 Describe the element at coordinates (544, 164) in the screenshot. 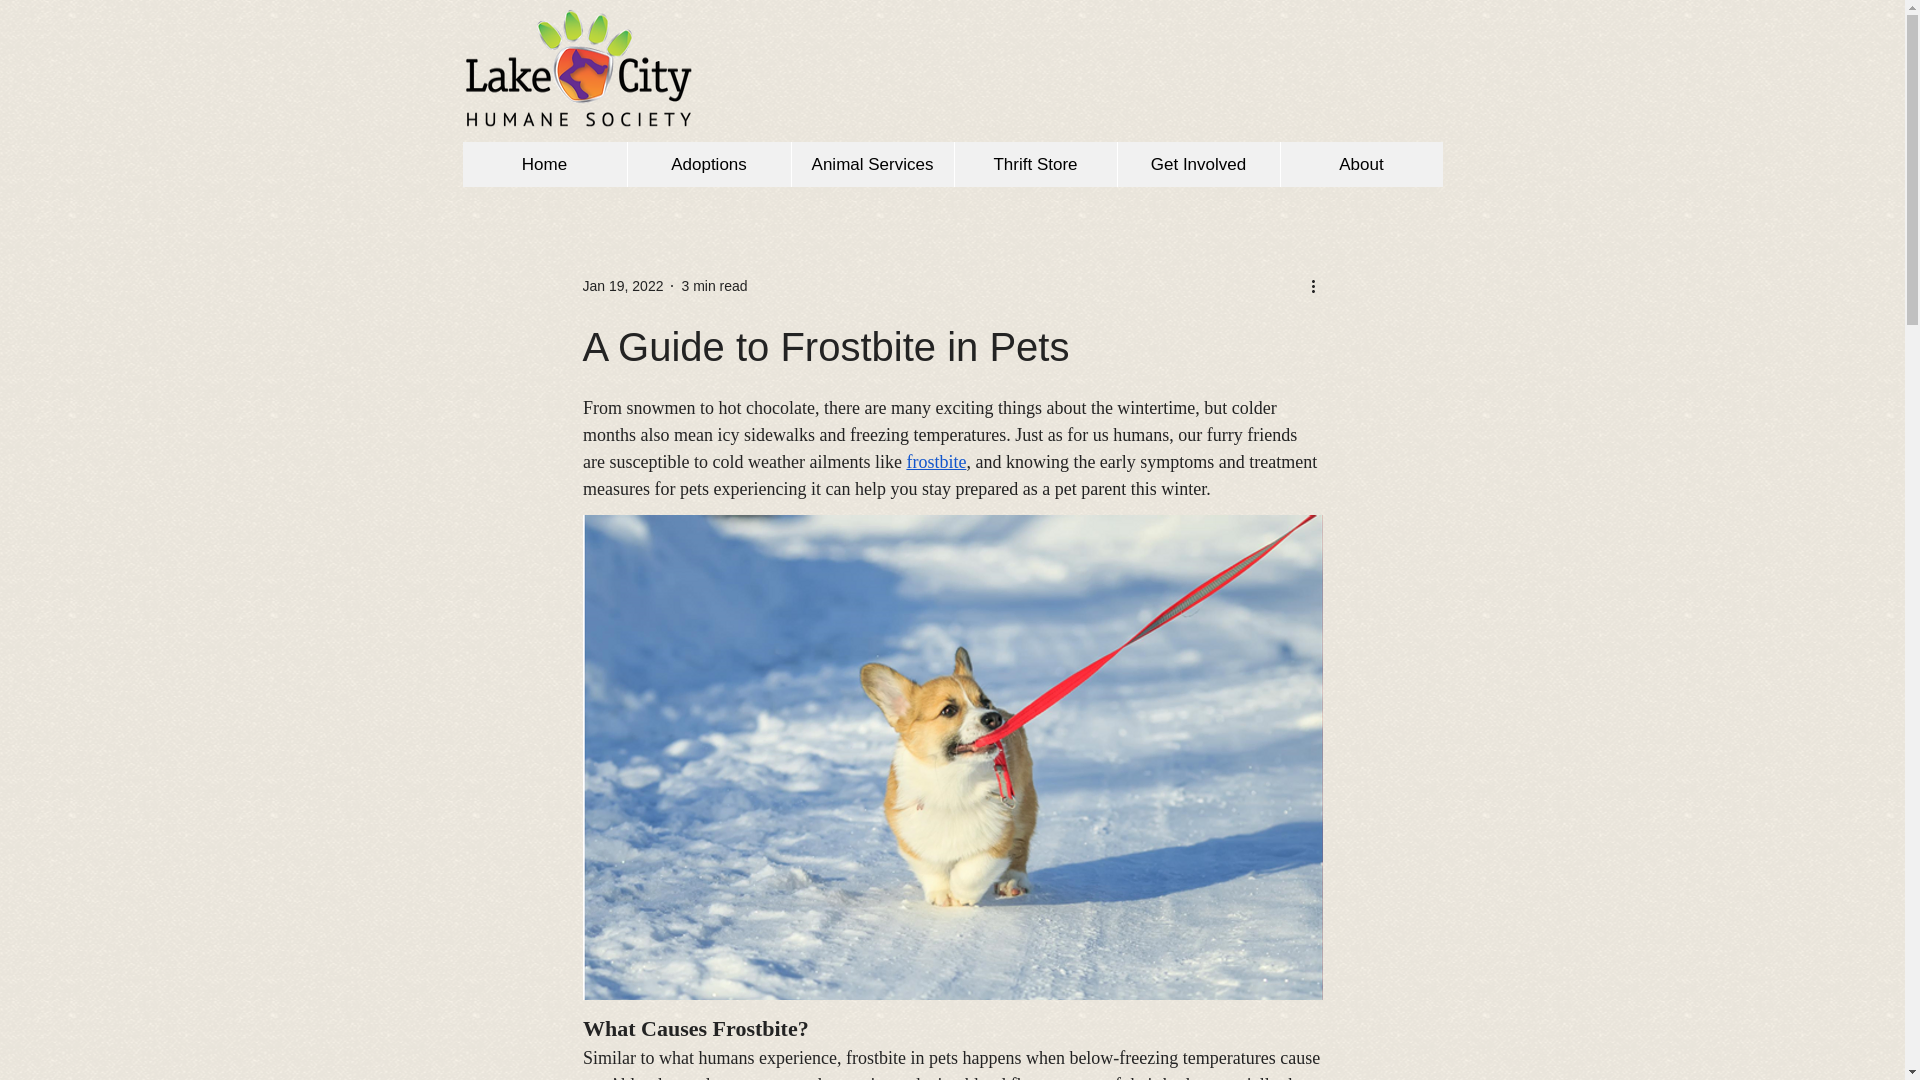

I see `Home` at that location.